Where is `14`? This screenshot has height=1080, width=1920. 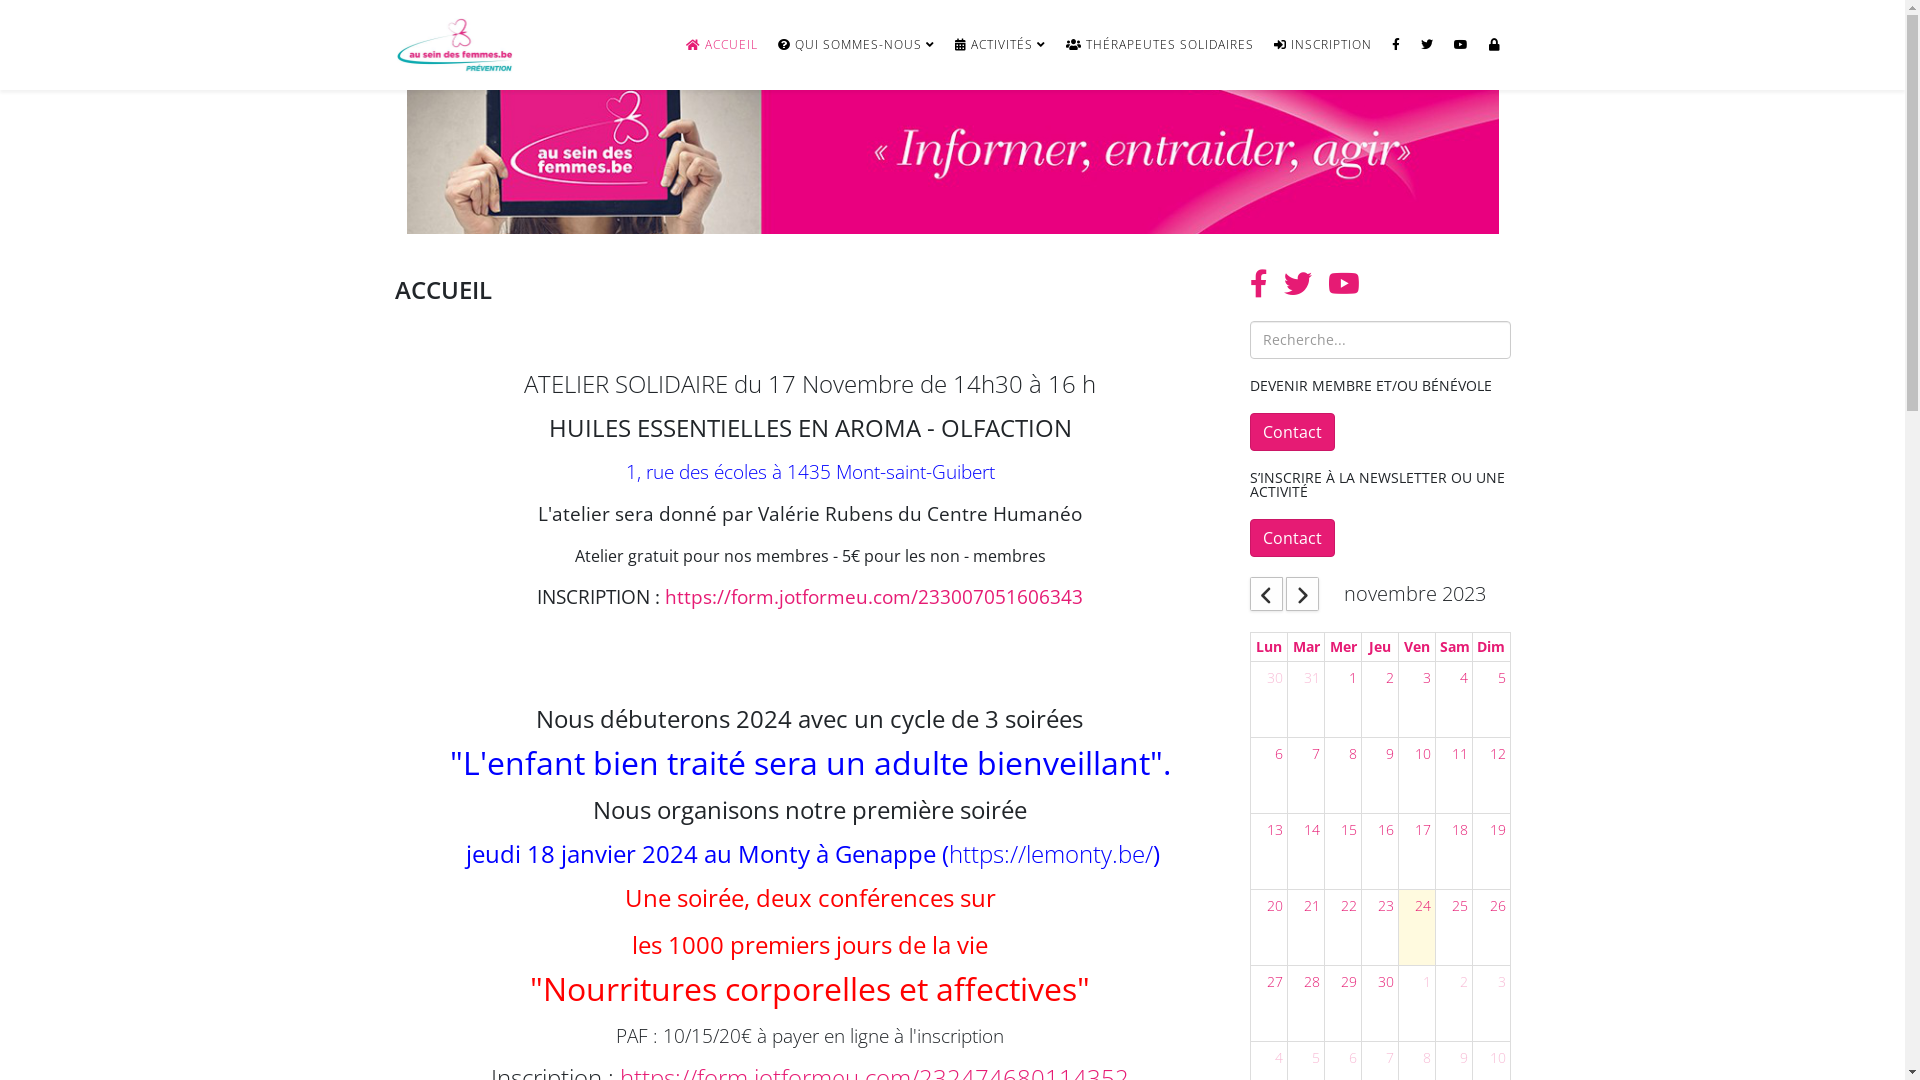 14 is located at coordinates (1312, 830).